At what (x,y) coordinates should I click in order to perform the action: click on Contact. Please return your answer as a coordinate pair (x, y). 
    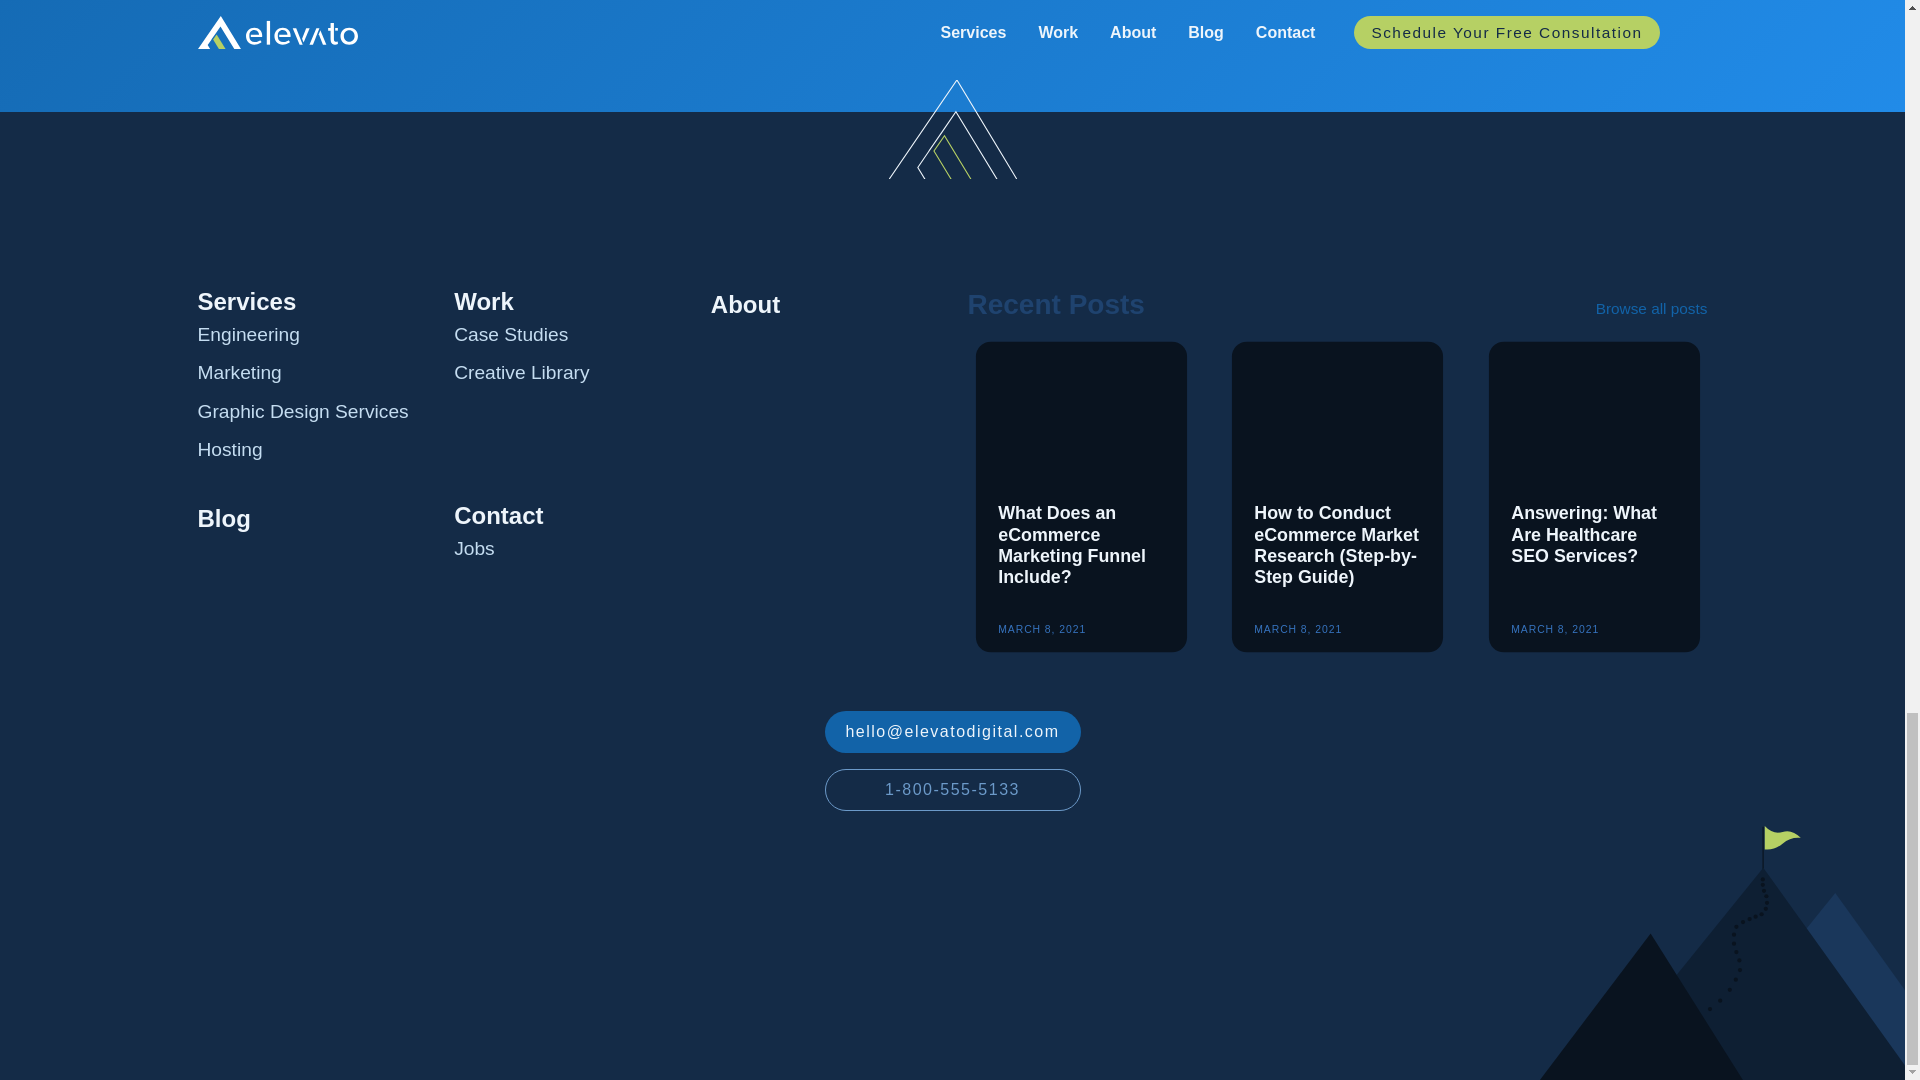
    Looking at the image, I should click on (498, 516).